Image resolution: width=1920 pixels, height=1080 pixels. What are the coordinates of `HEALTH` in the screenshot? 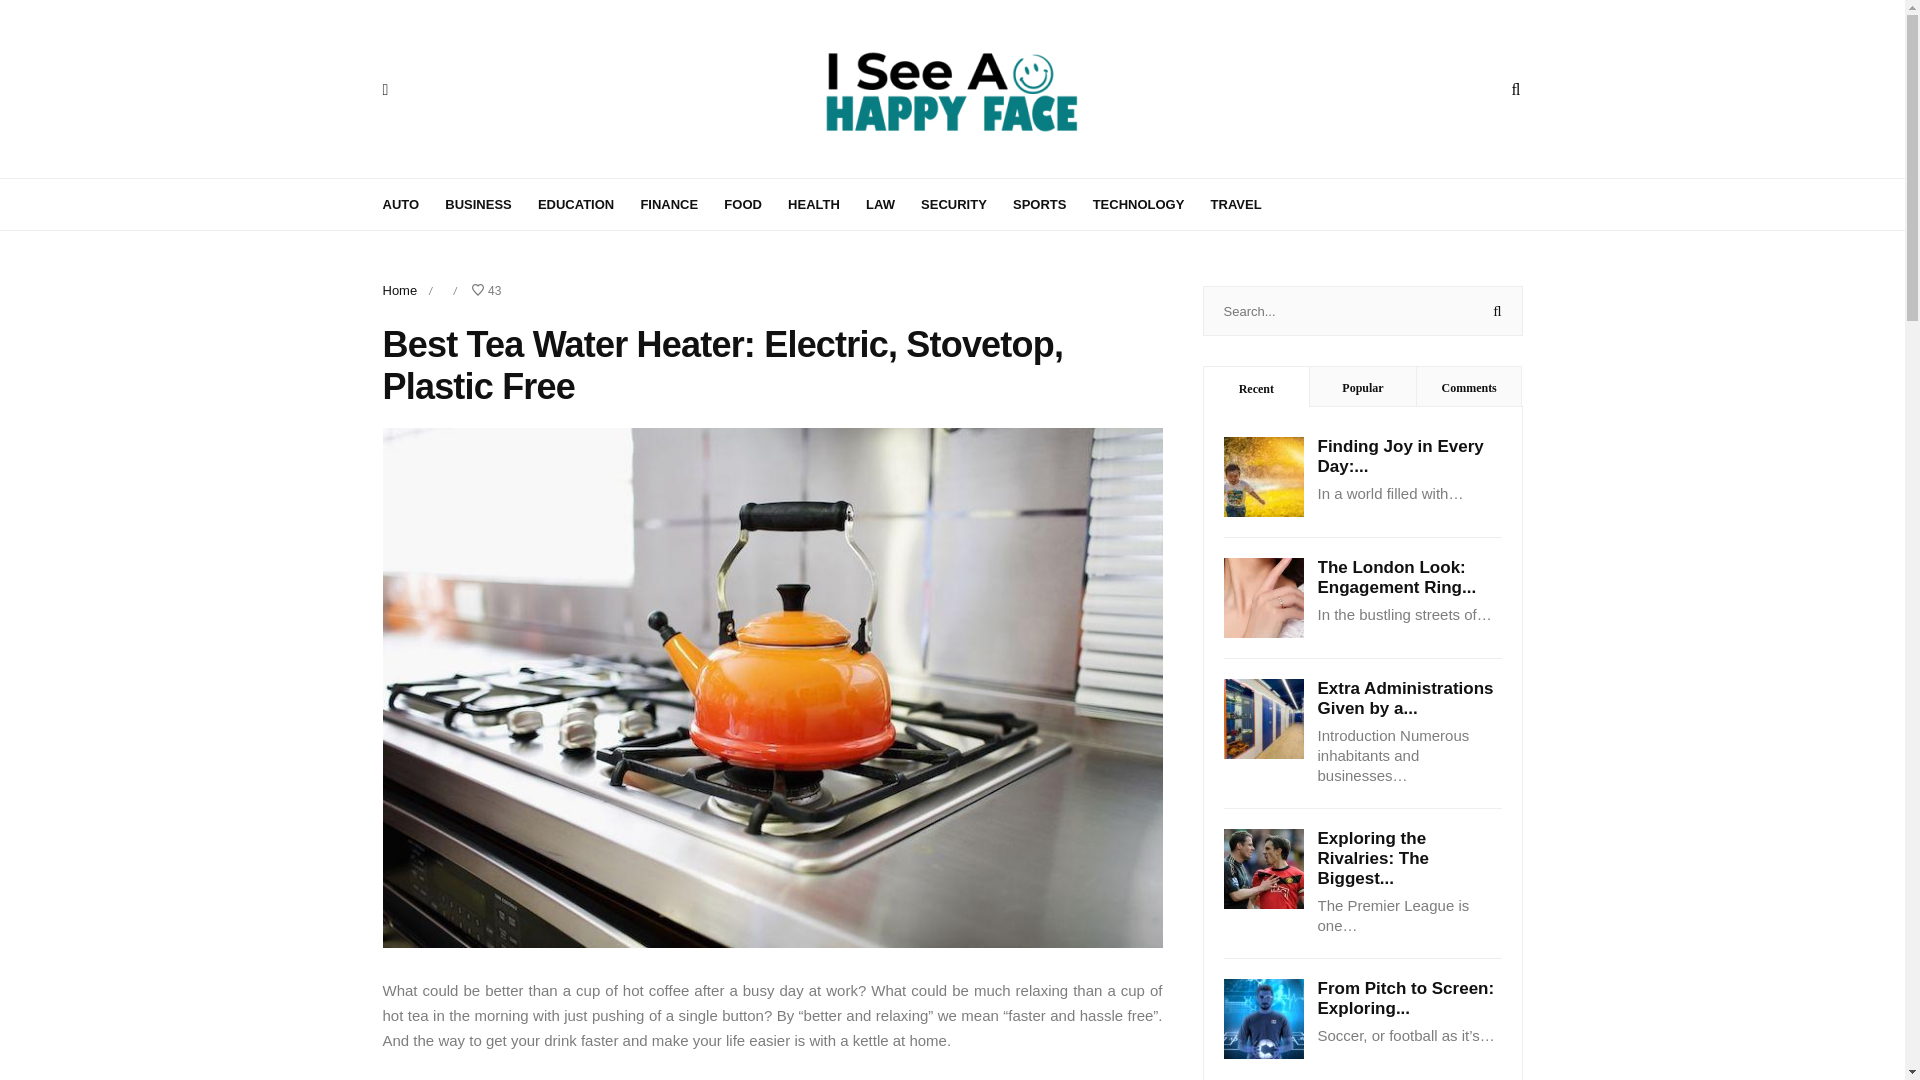 It's located at (824, 202).